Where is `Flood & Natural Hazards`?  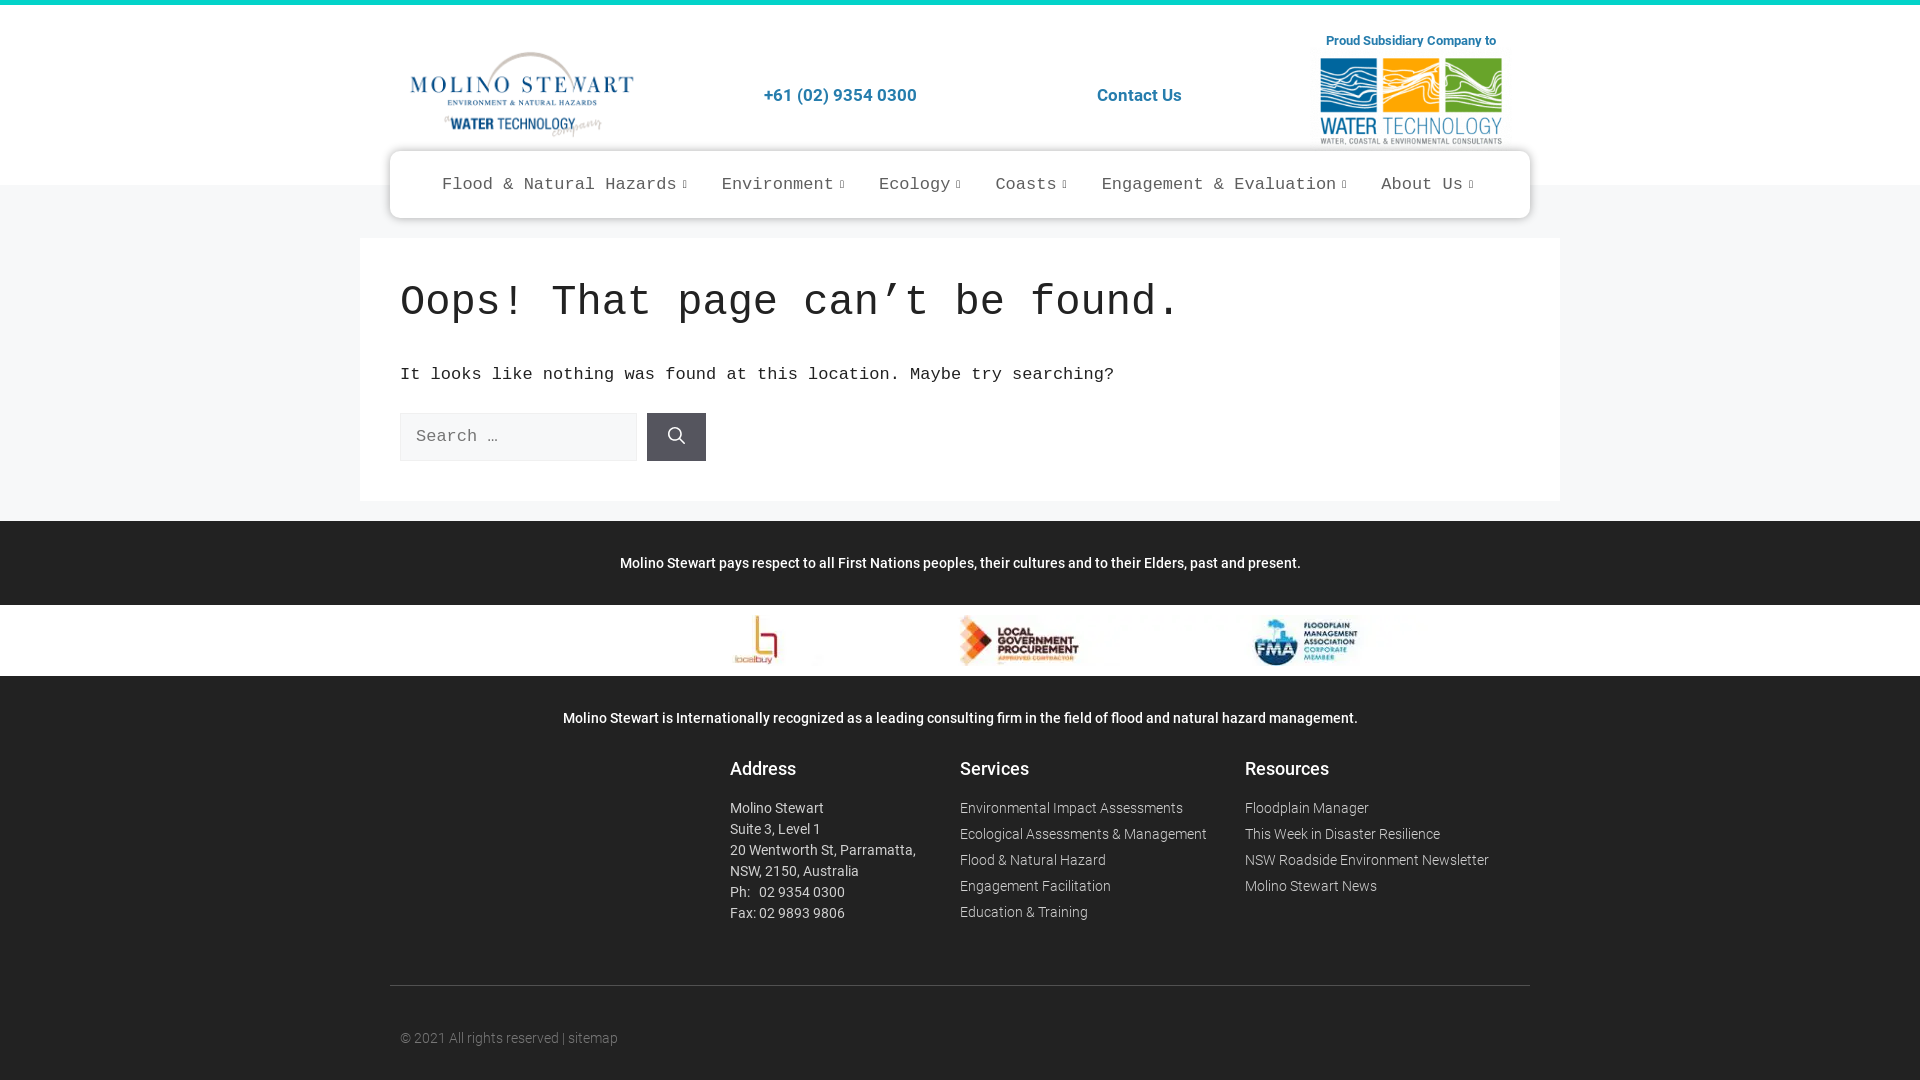 Flood & Natural Hazards is located at coordinates (567, 184).